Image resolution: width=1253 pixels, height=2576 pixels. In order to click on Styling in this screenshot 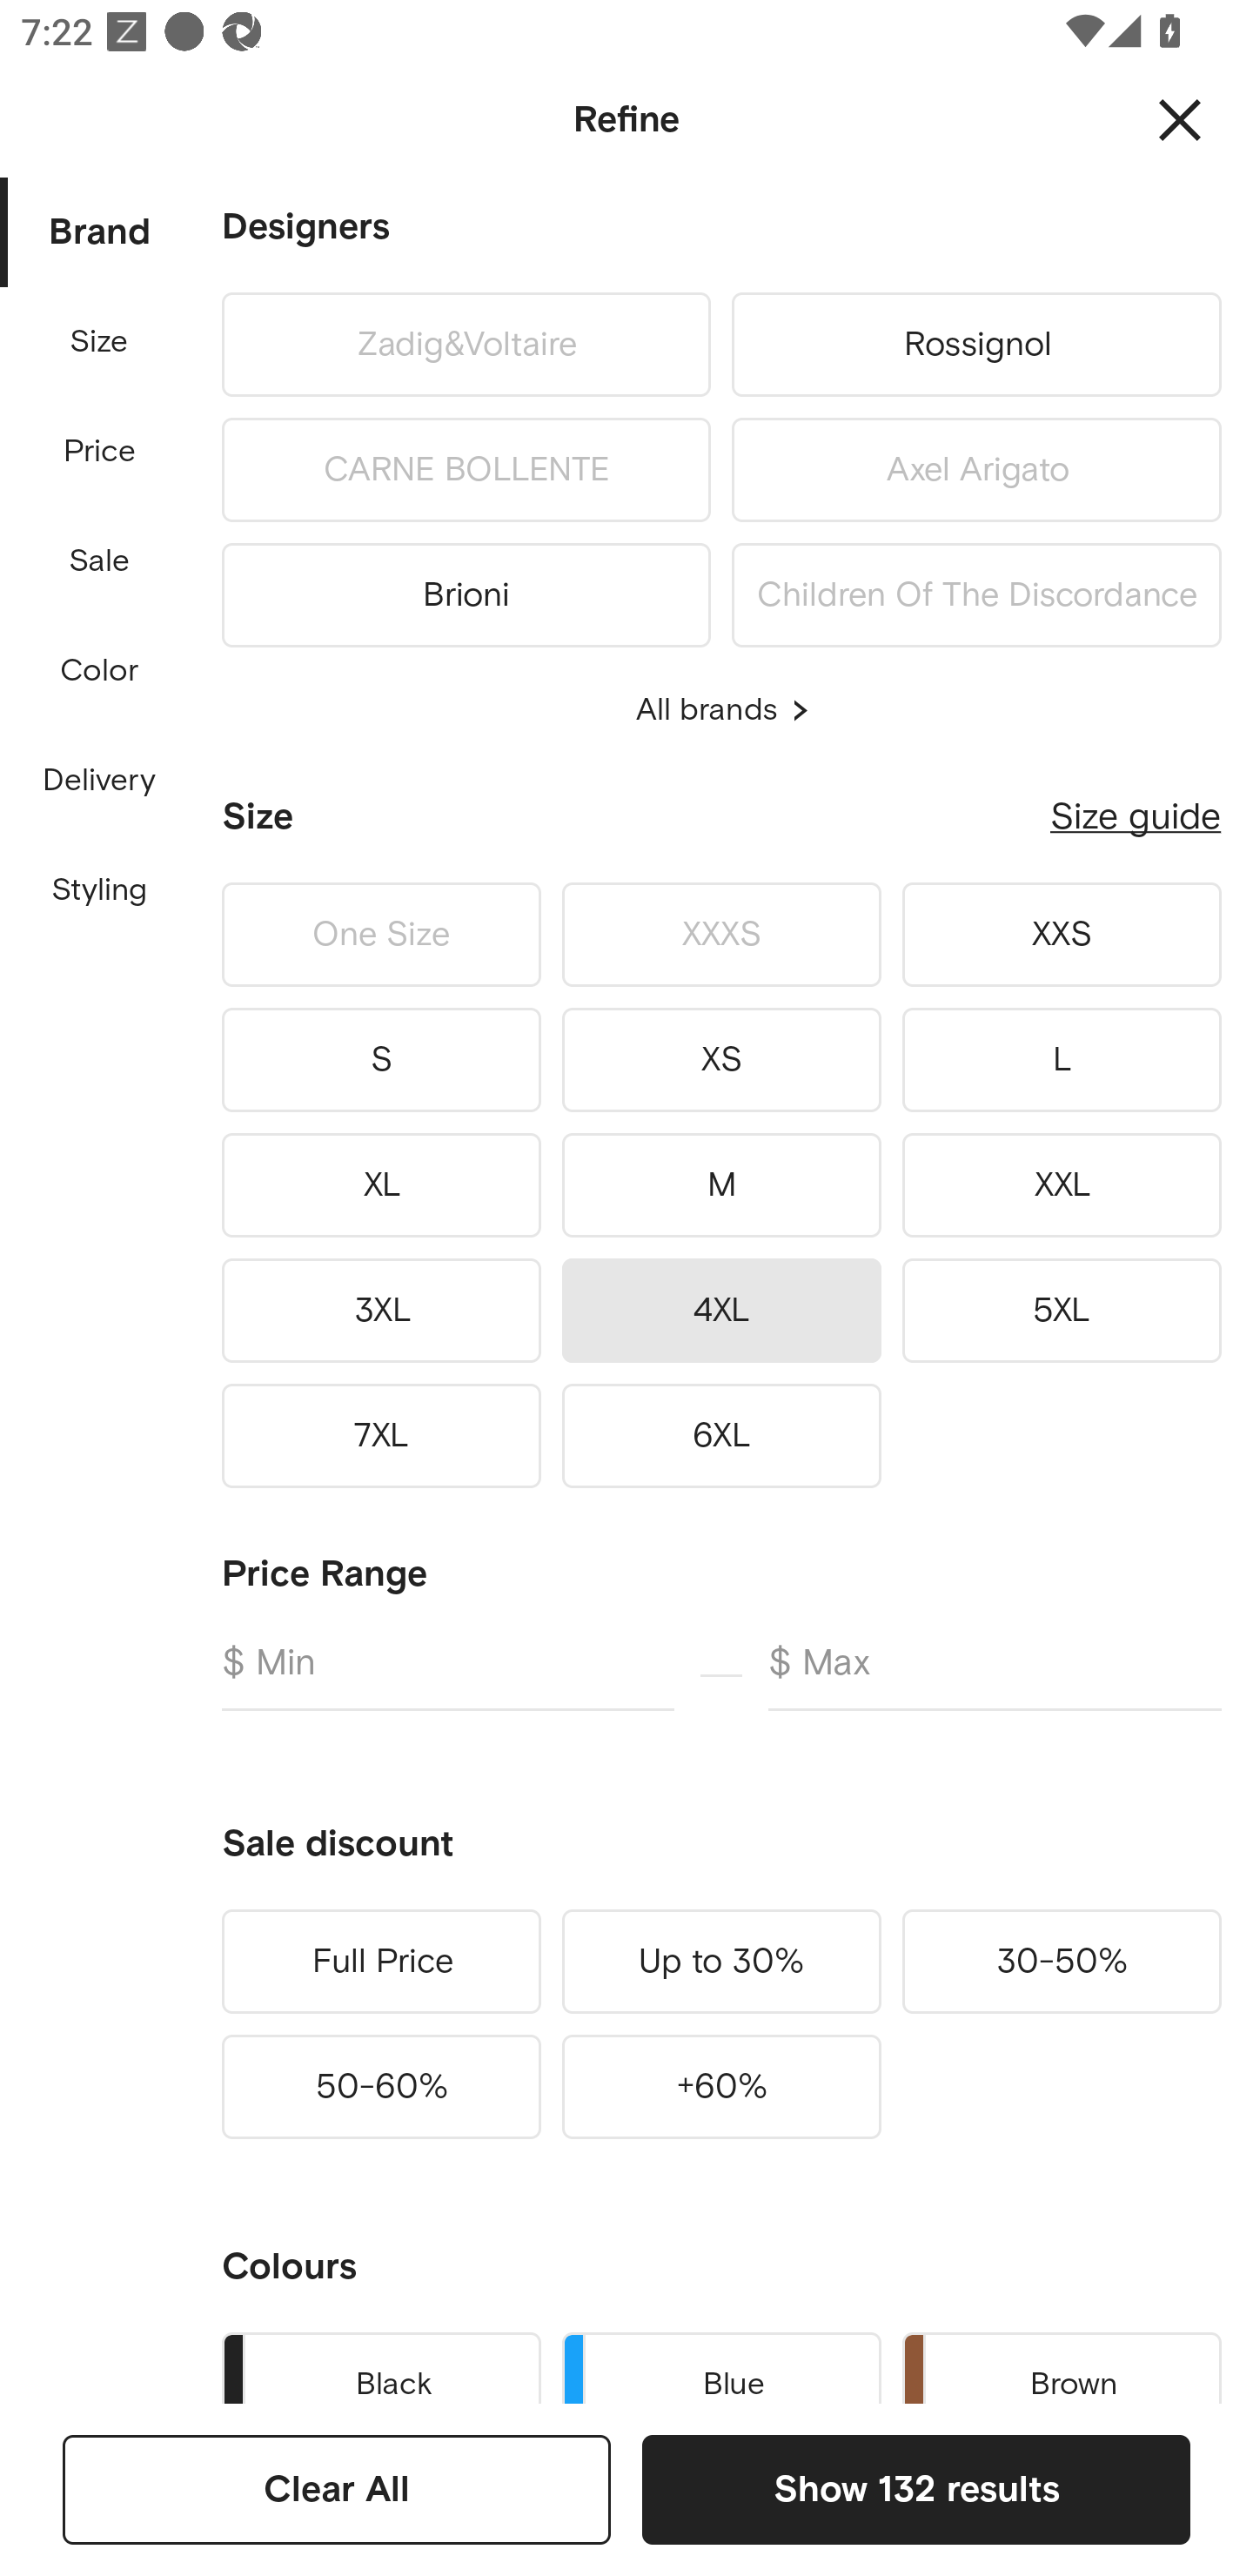, I will do `click(100, 891)`.